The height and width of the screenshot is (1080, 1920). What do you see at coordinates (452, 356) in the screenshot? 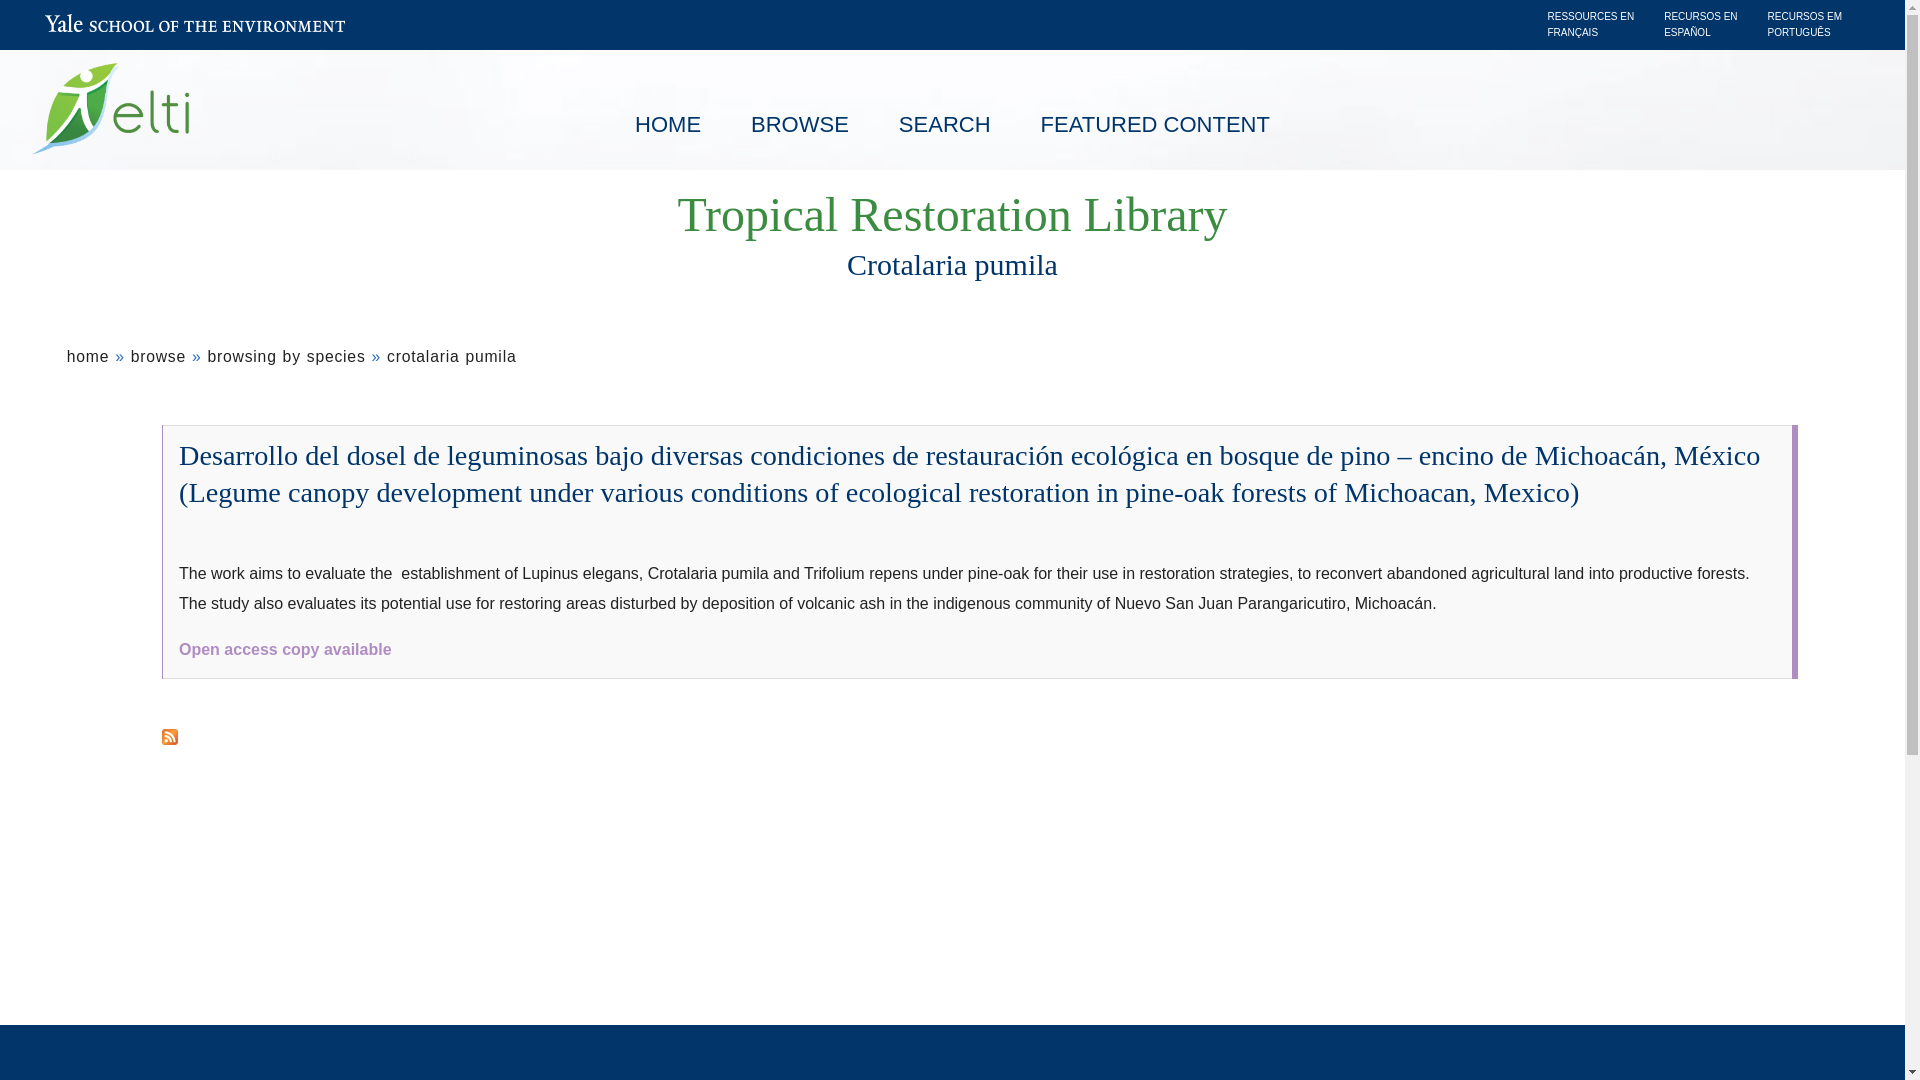
I see `crotalaria pumila` at bounding box center [452, 356].